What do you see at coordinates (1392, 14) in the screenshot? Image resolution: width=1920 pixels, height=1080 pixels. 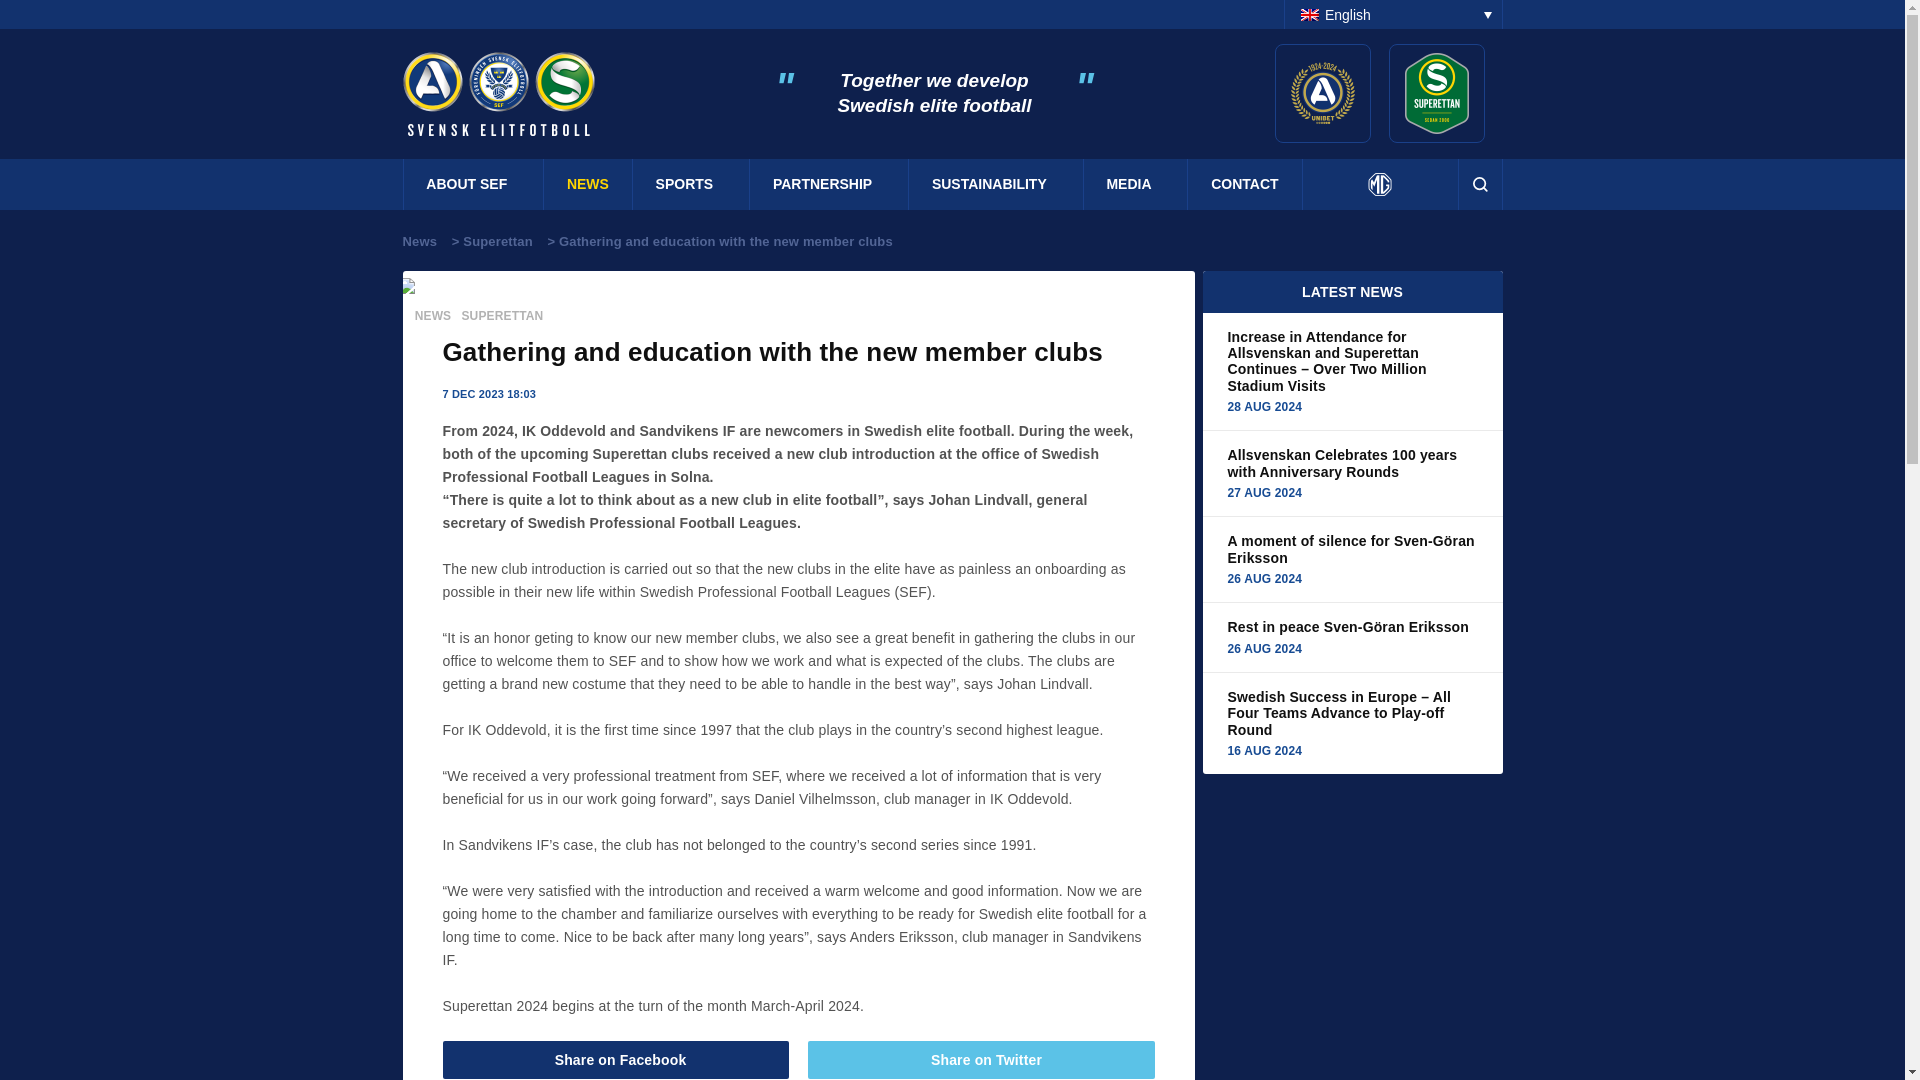 I see `English` at bounding box center [1392, 14].